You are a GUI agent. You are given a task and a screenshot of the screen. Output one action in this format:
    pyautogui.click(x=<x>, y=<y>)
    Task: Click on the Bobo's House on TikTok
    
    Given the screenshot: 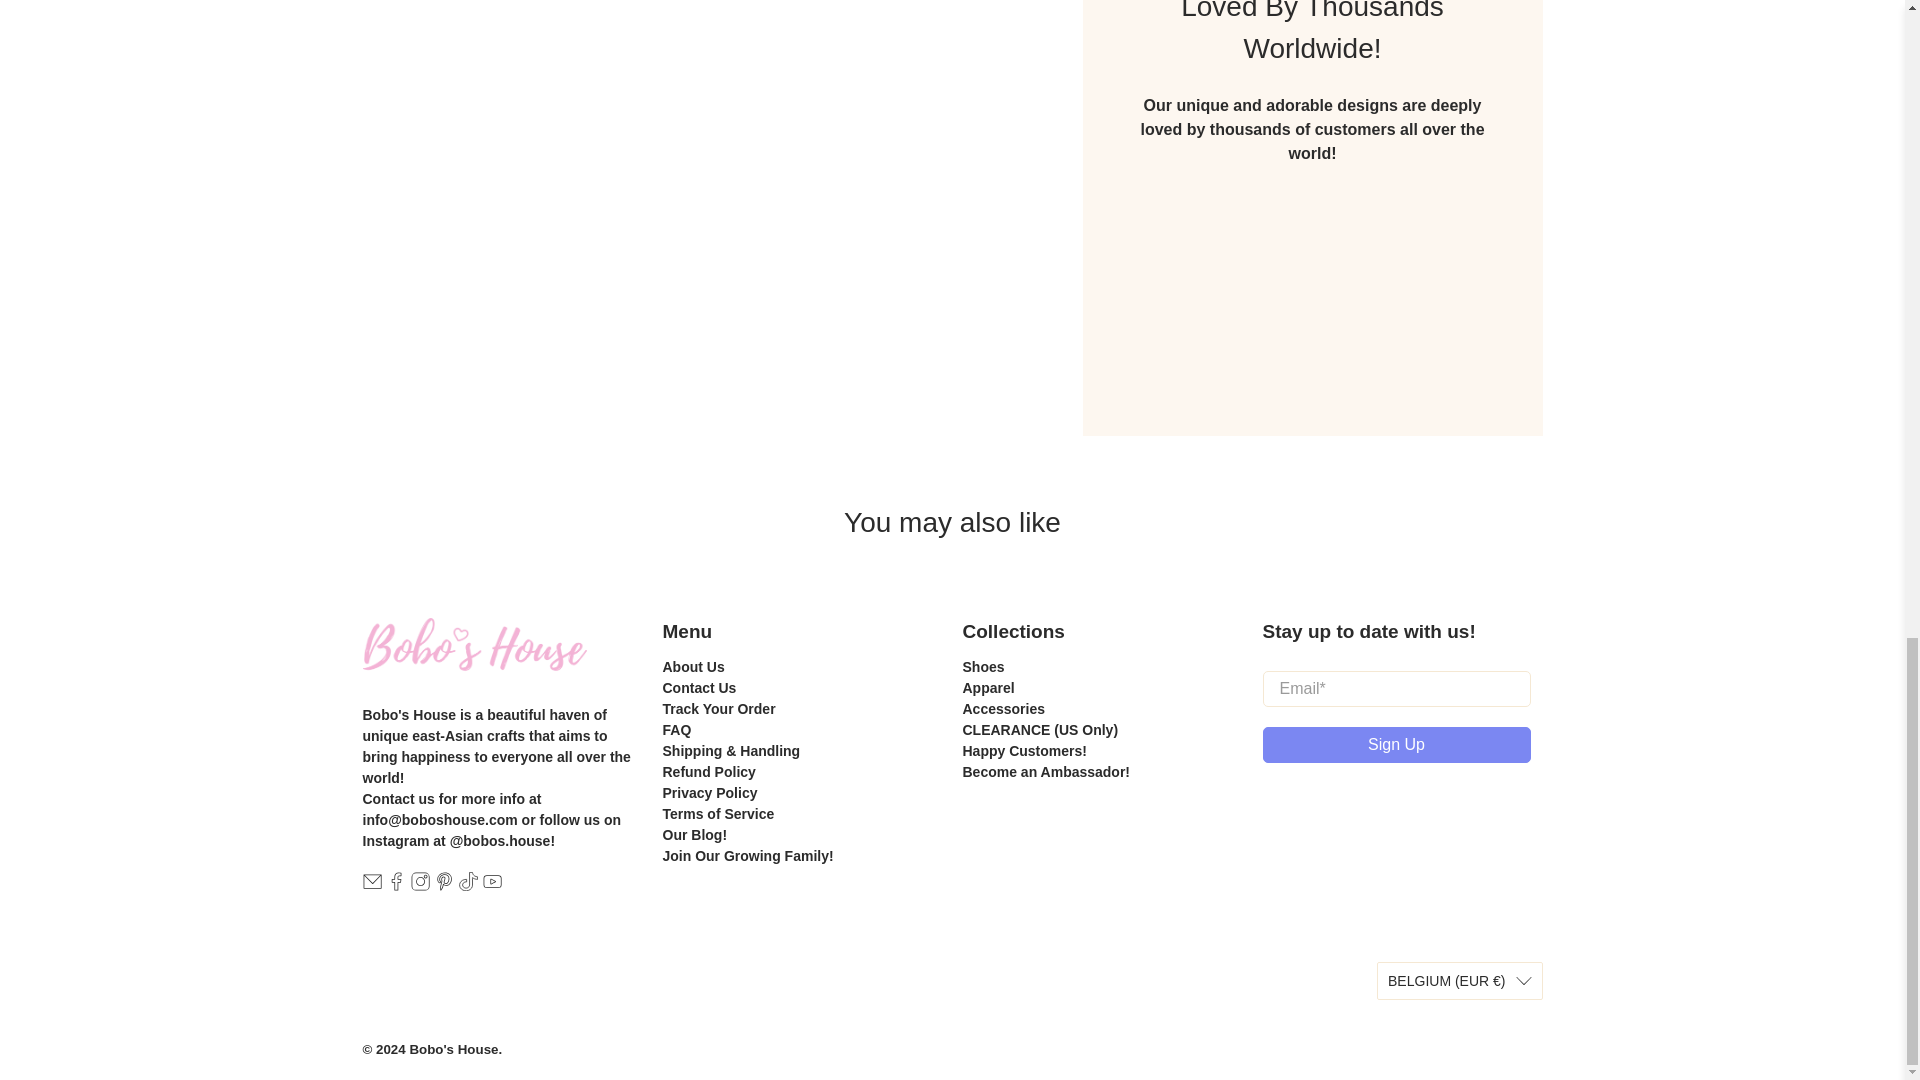 What is the action you would take?
    pyautogui.click(x=468, y=886)
    